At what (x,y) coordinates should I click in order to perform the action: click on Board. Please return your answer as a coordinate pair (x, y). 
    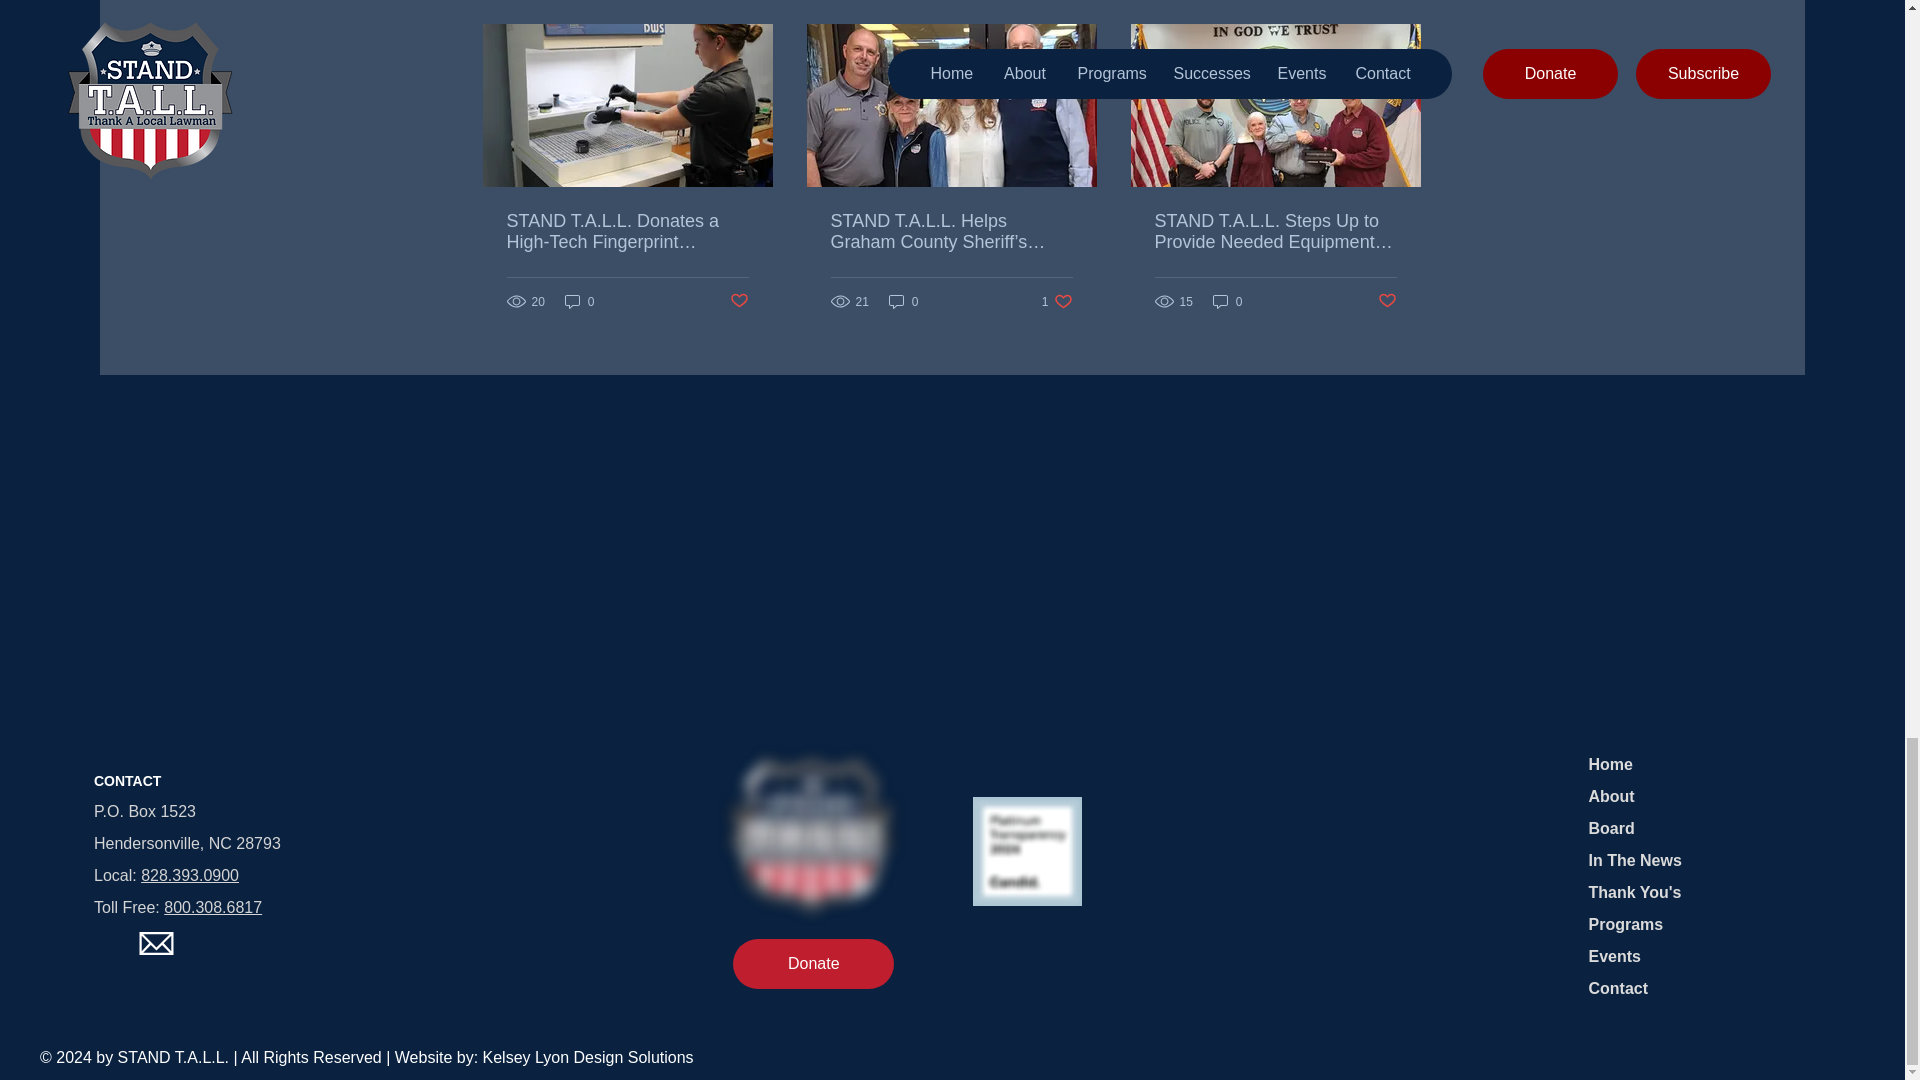
    Looking at the image, I should click on (580, 301).